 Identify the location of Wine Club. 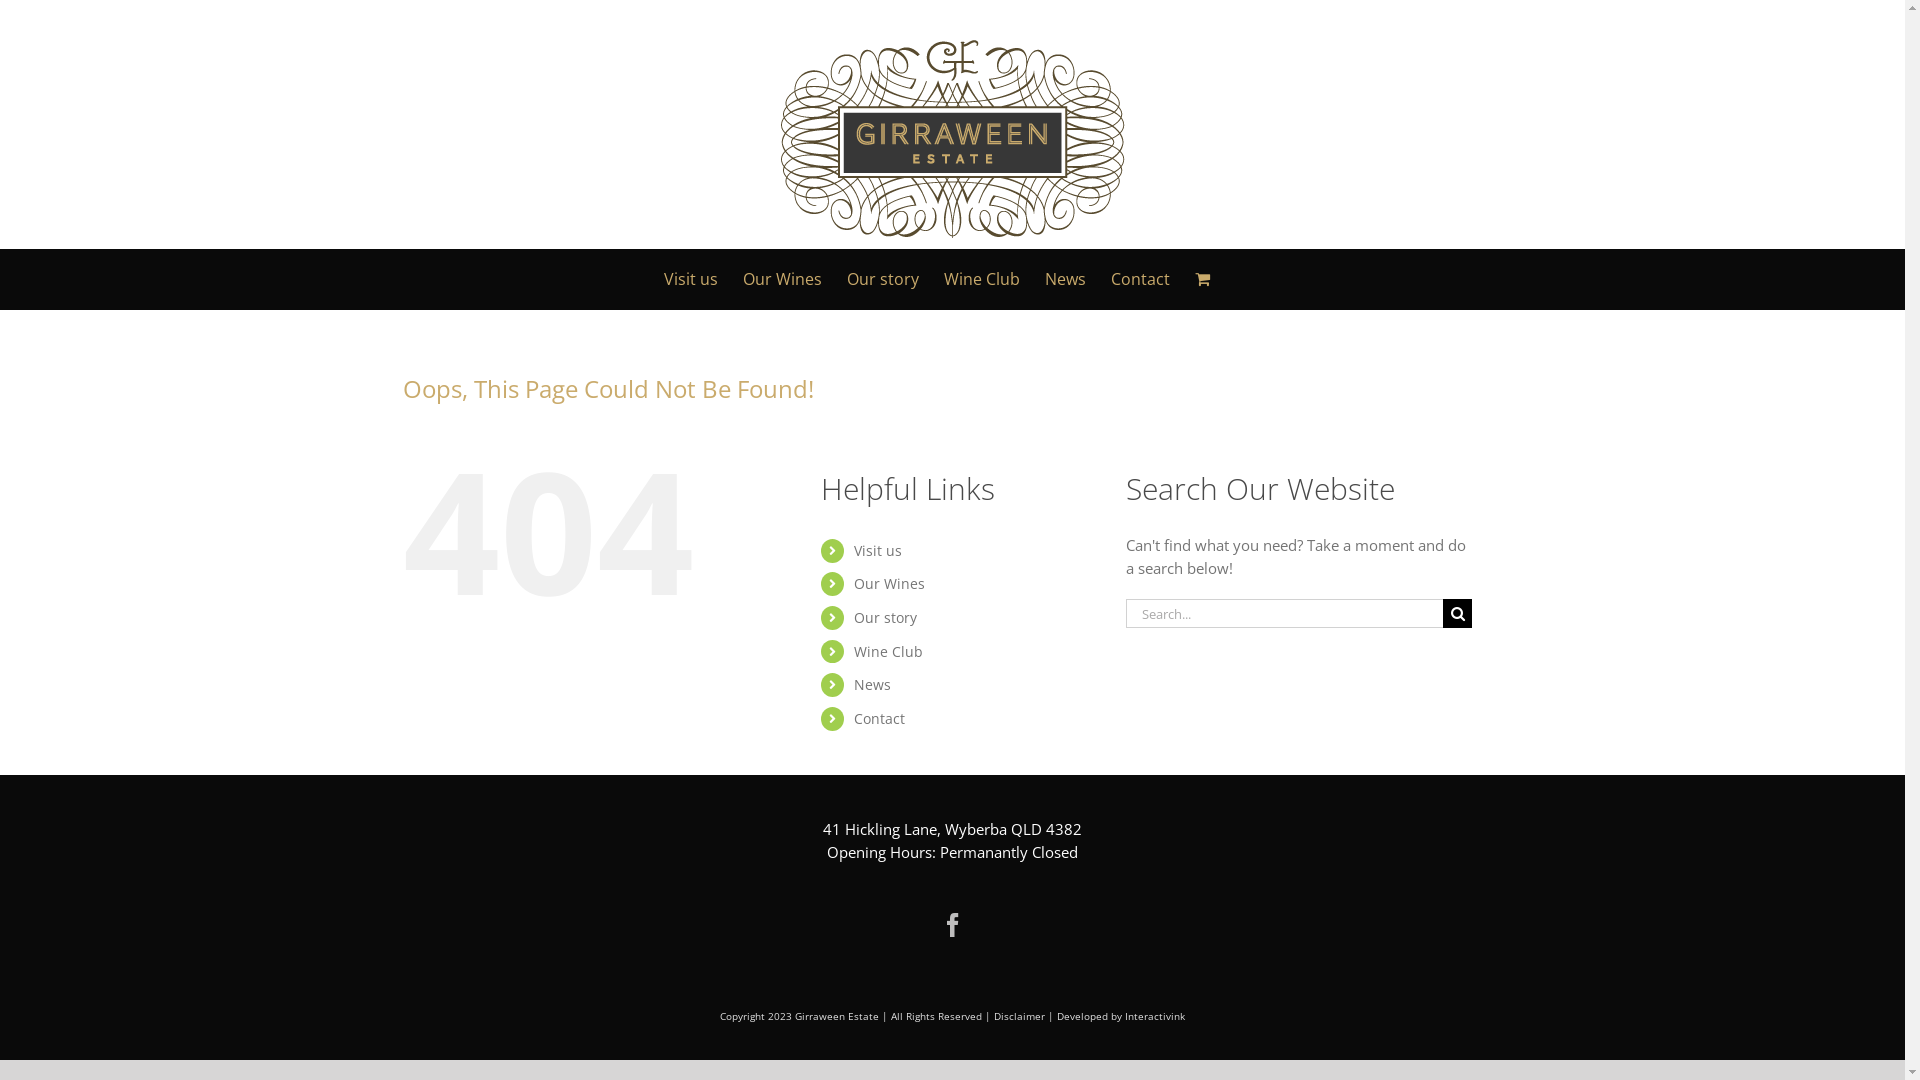
(888, 652).